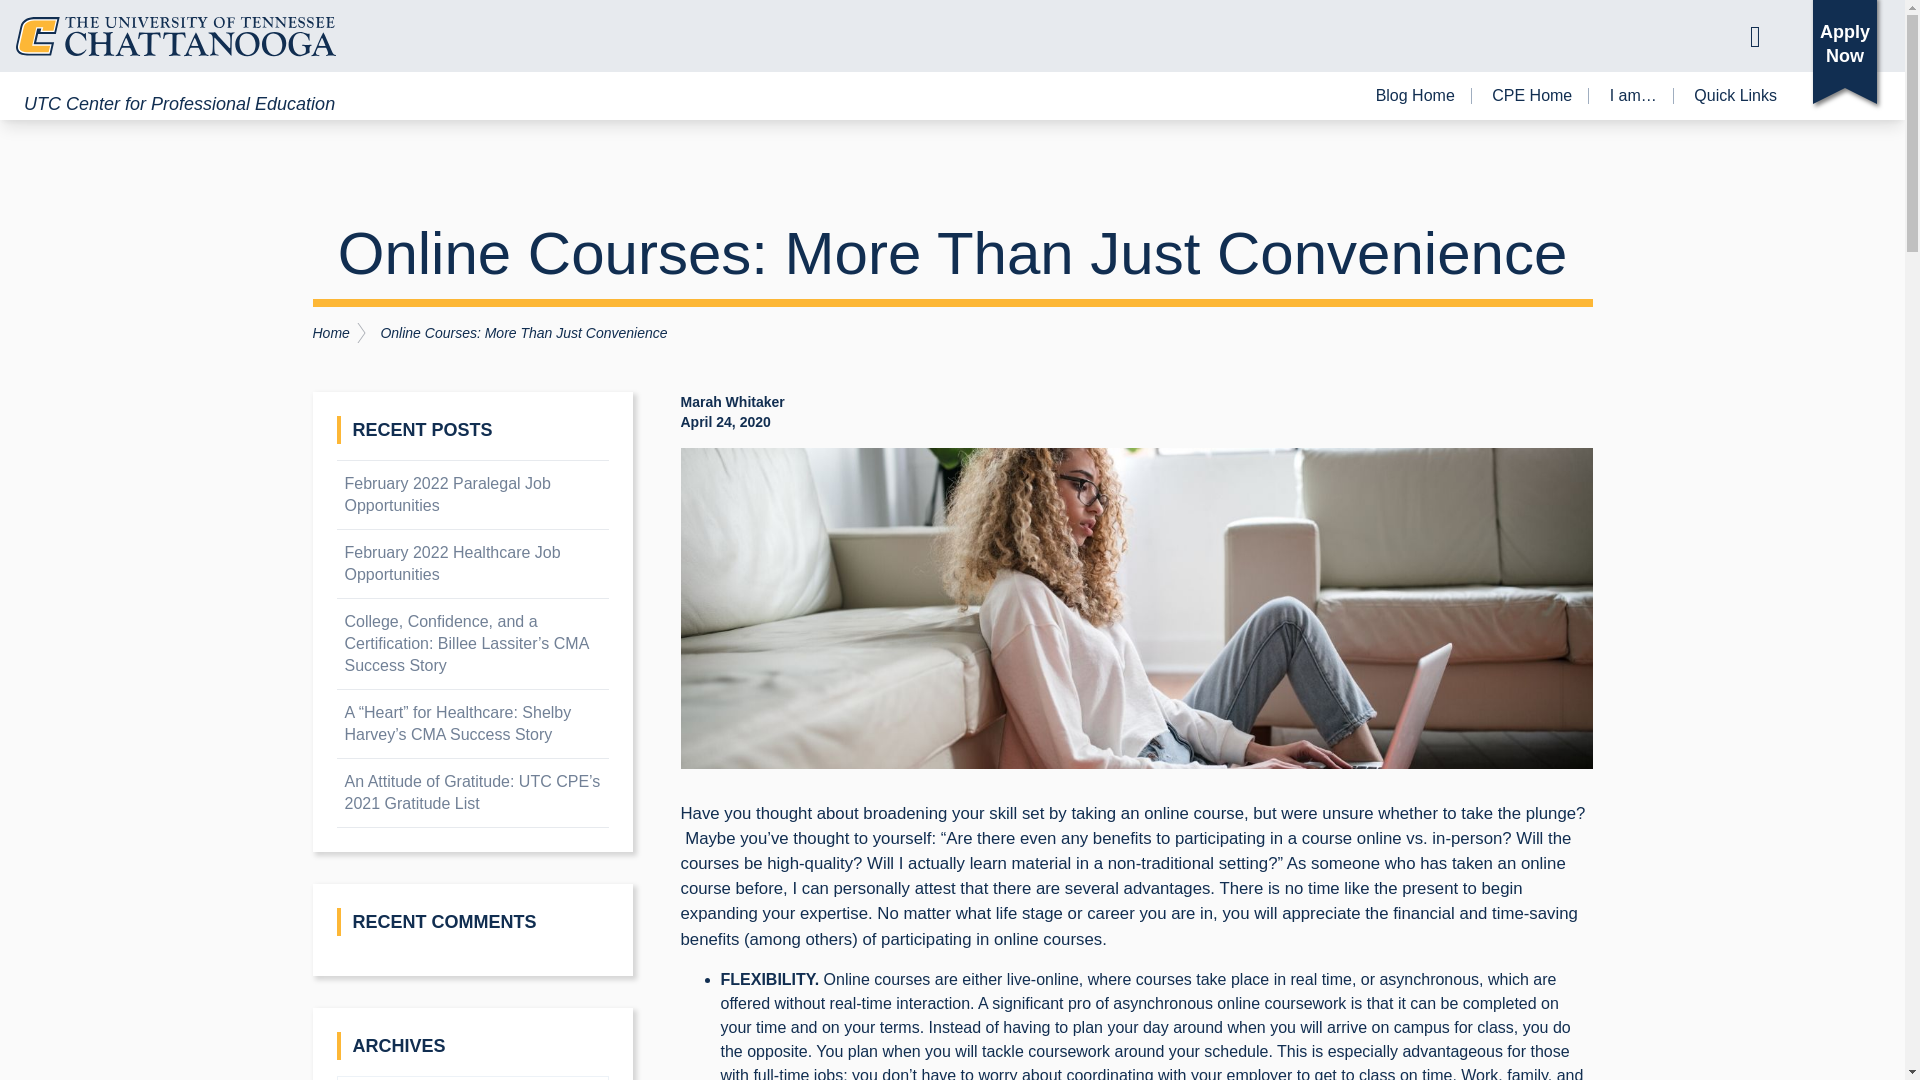 The image size is (1920, 1080). What do you see at coordinates (1532, 95) in the screenshot?
I see `CPE Home` at bounding box center [1532, 95].